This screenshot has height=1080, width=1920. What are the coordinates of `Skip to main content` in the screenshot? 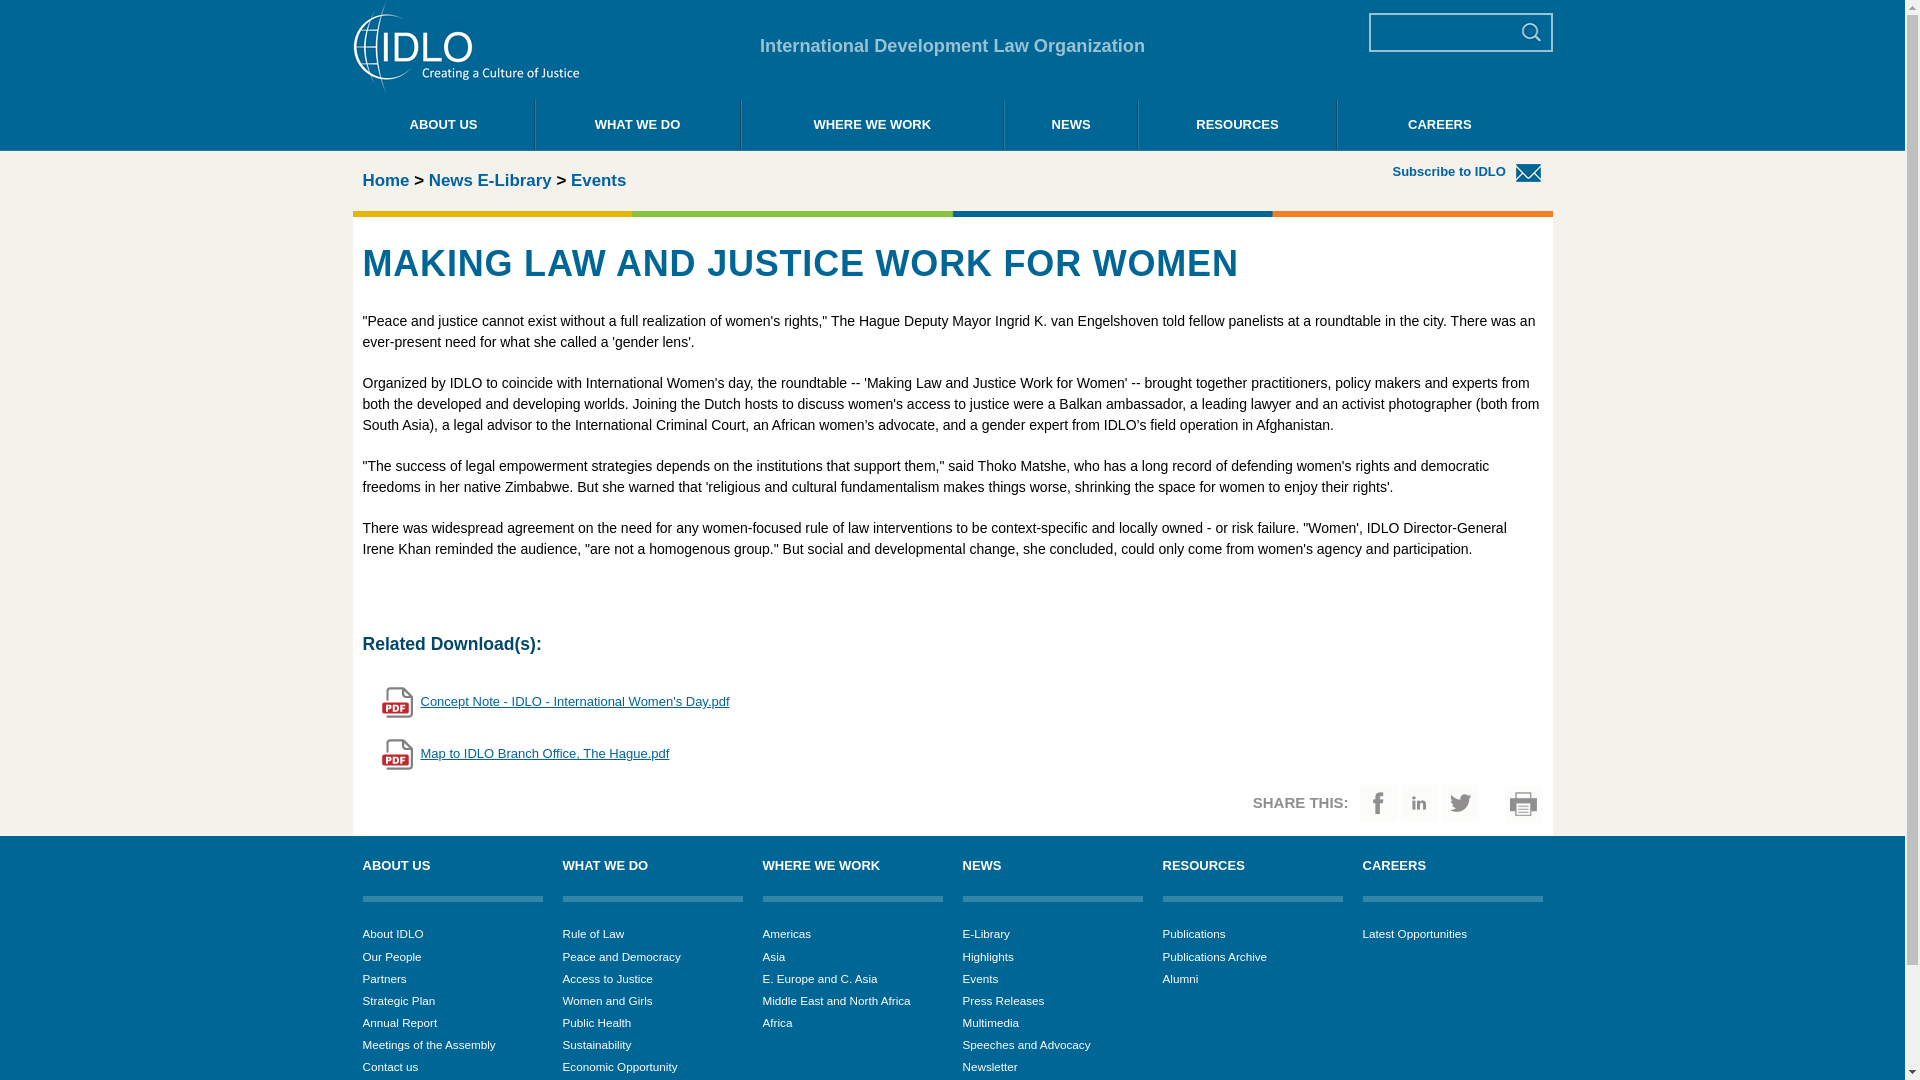 It's located at (914, 2).